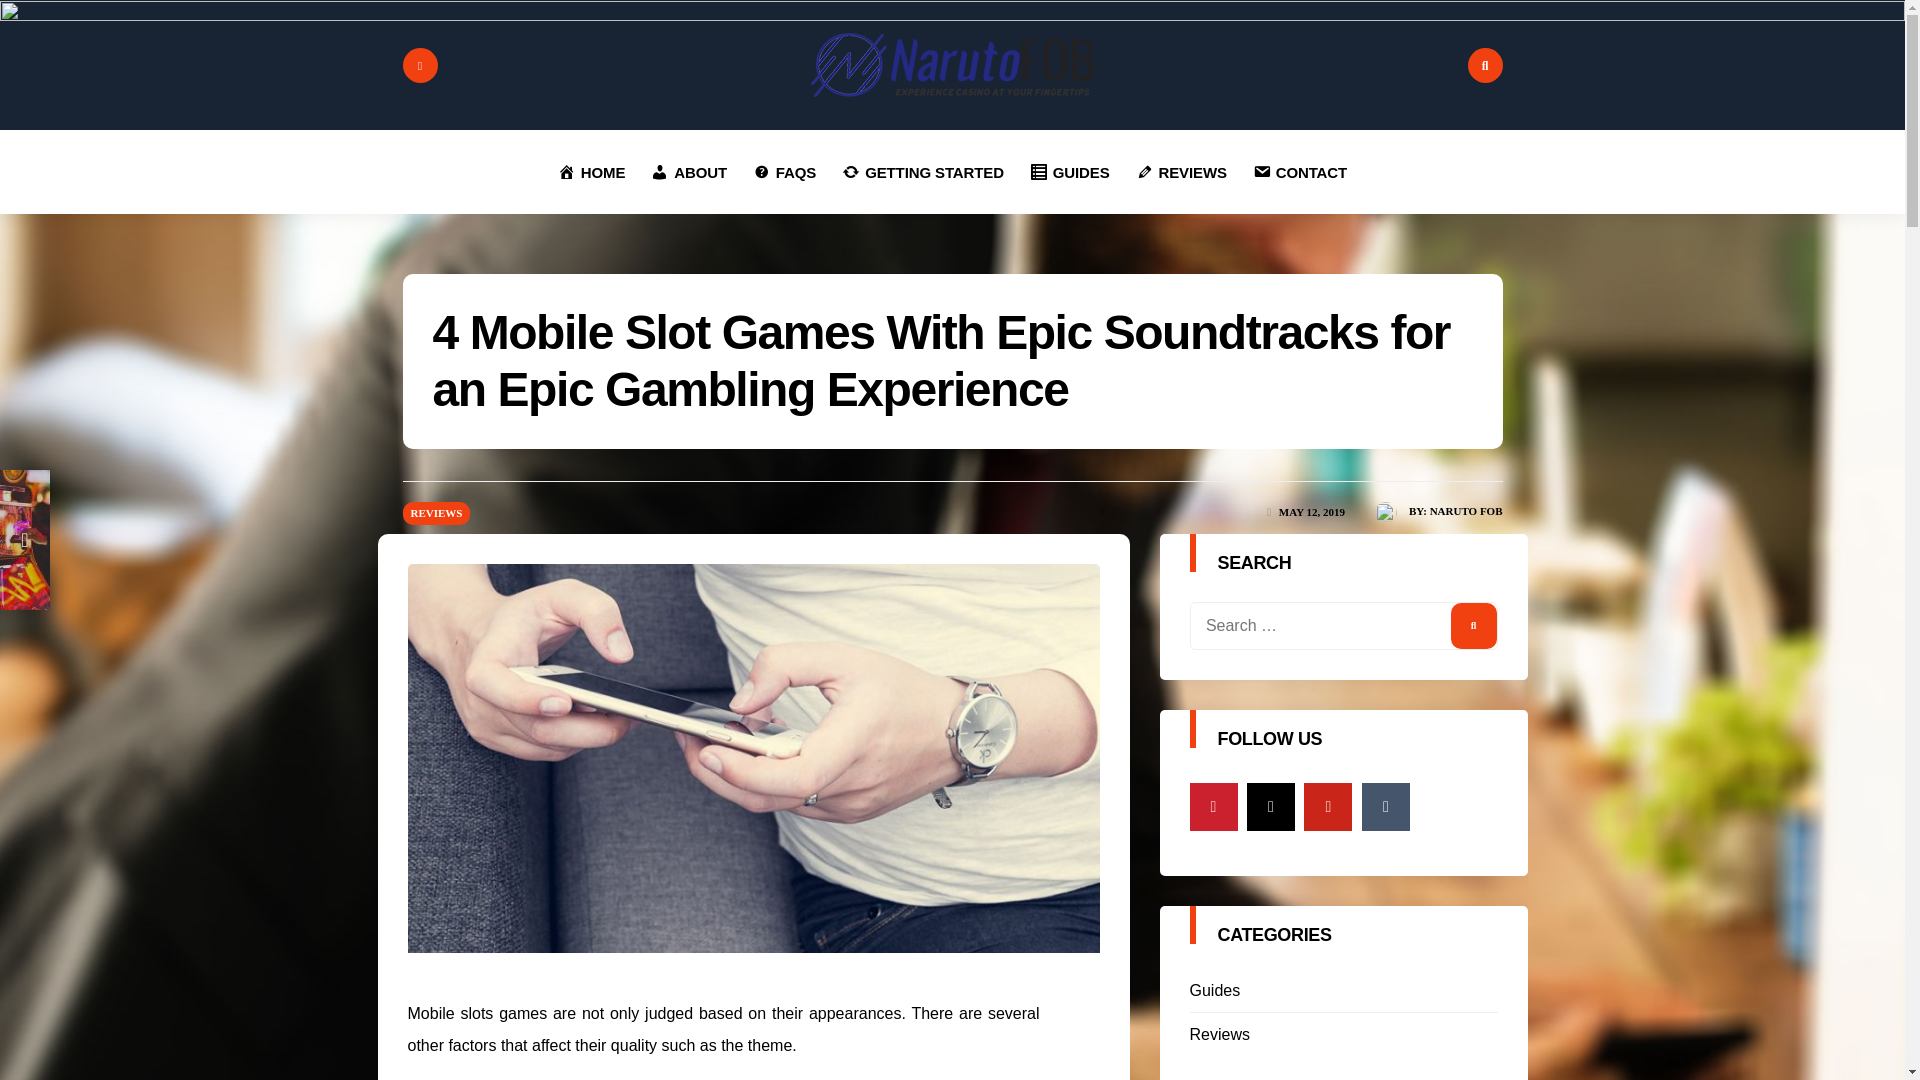 The height and width of the screenshot is (1080, 1920). What do you see at coordinates (1300, 172) in the screenshot?
I see `CONTACT` at bounding box center [1300, 172].